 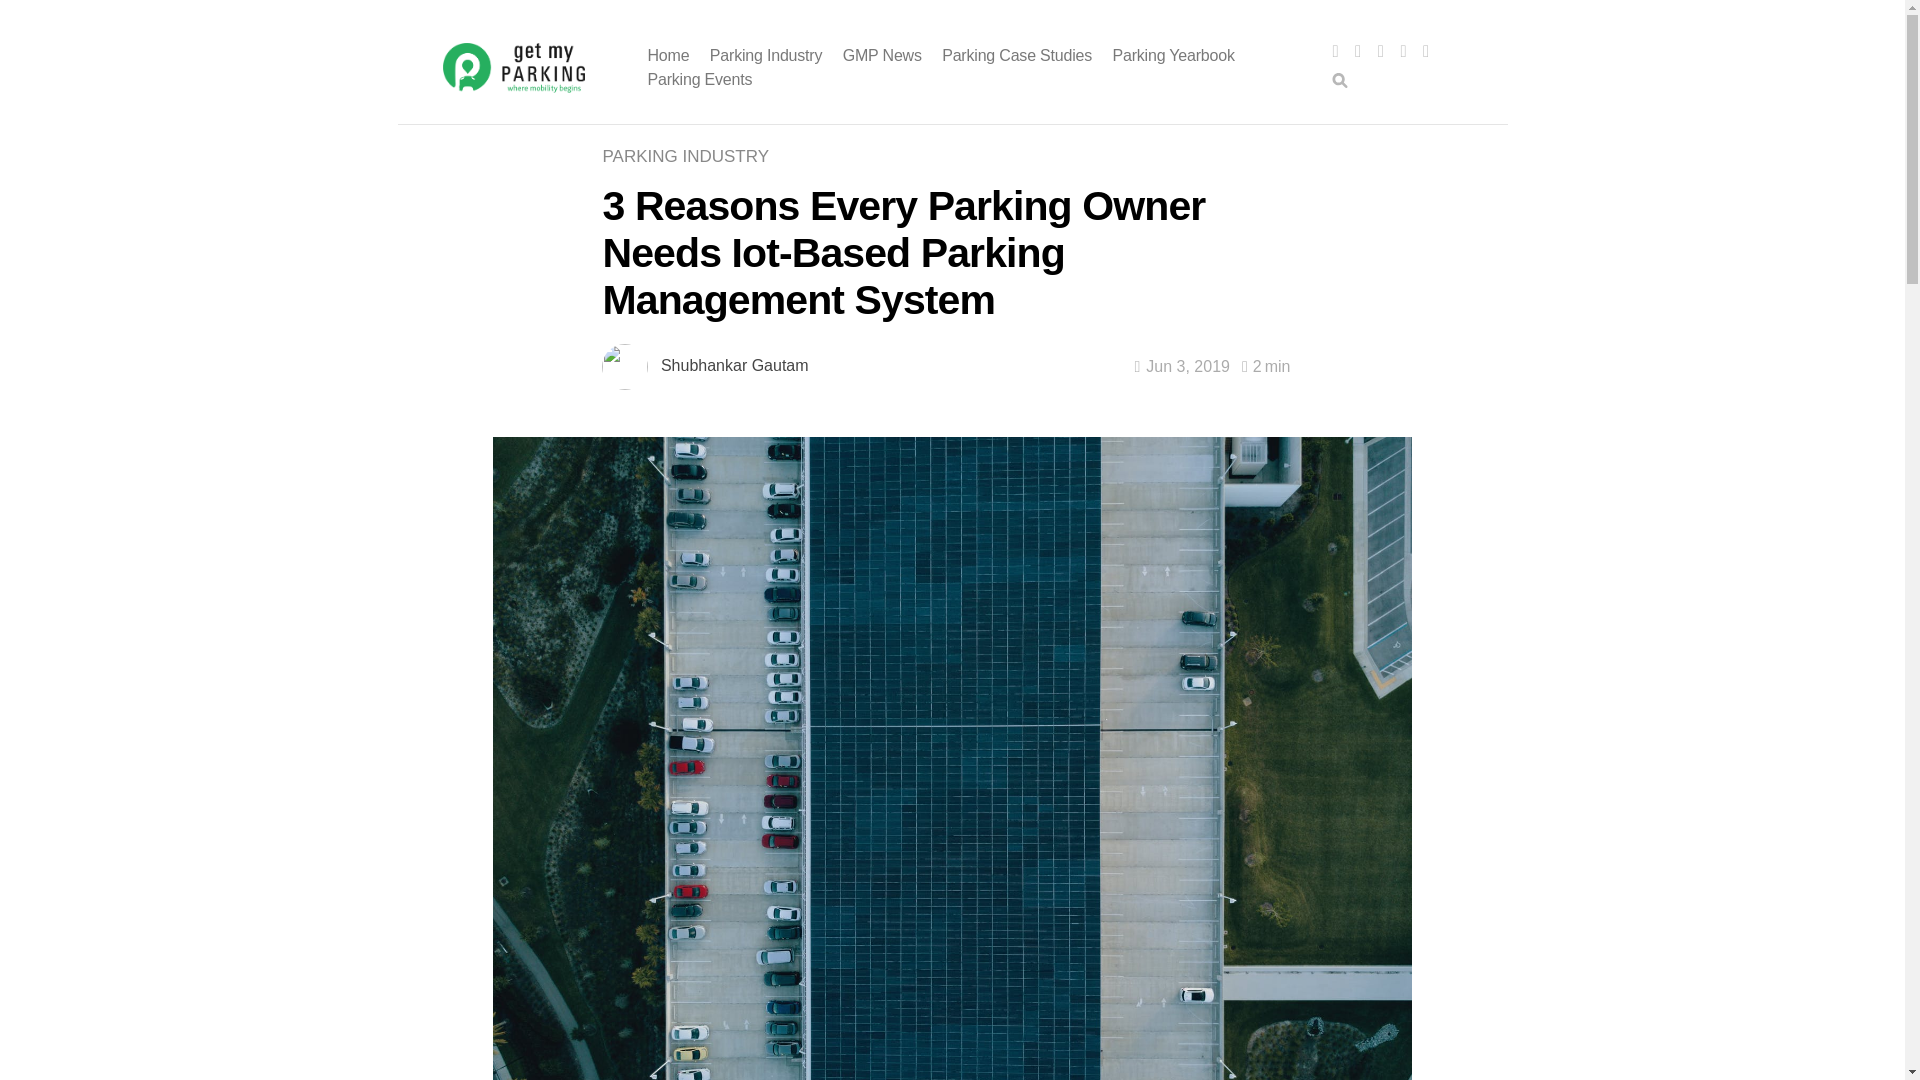 What do you see at coordinates (1017, 55) in the screenshot?
I see `Parking Case Studies` at bounding box center [1017, 55].